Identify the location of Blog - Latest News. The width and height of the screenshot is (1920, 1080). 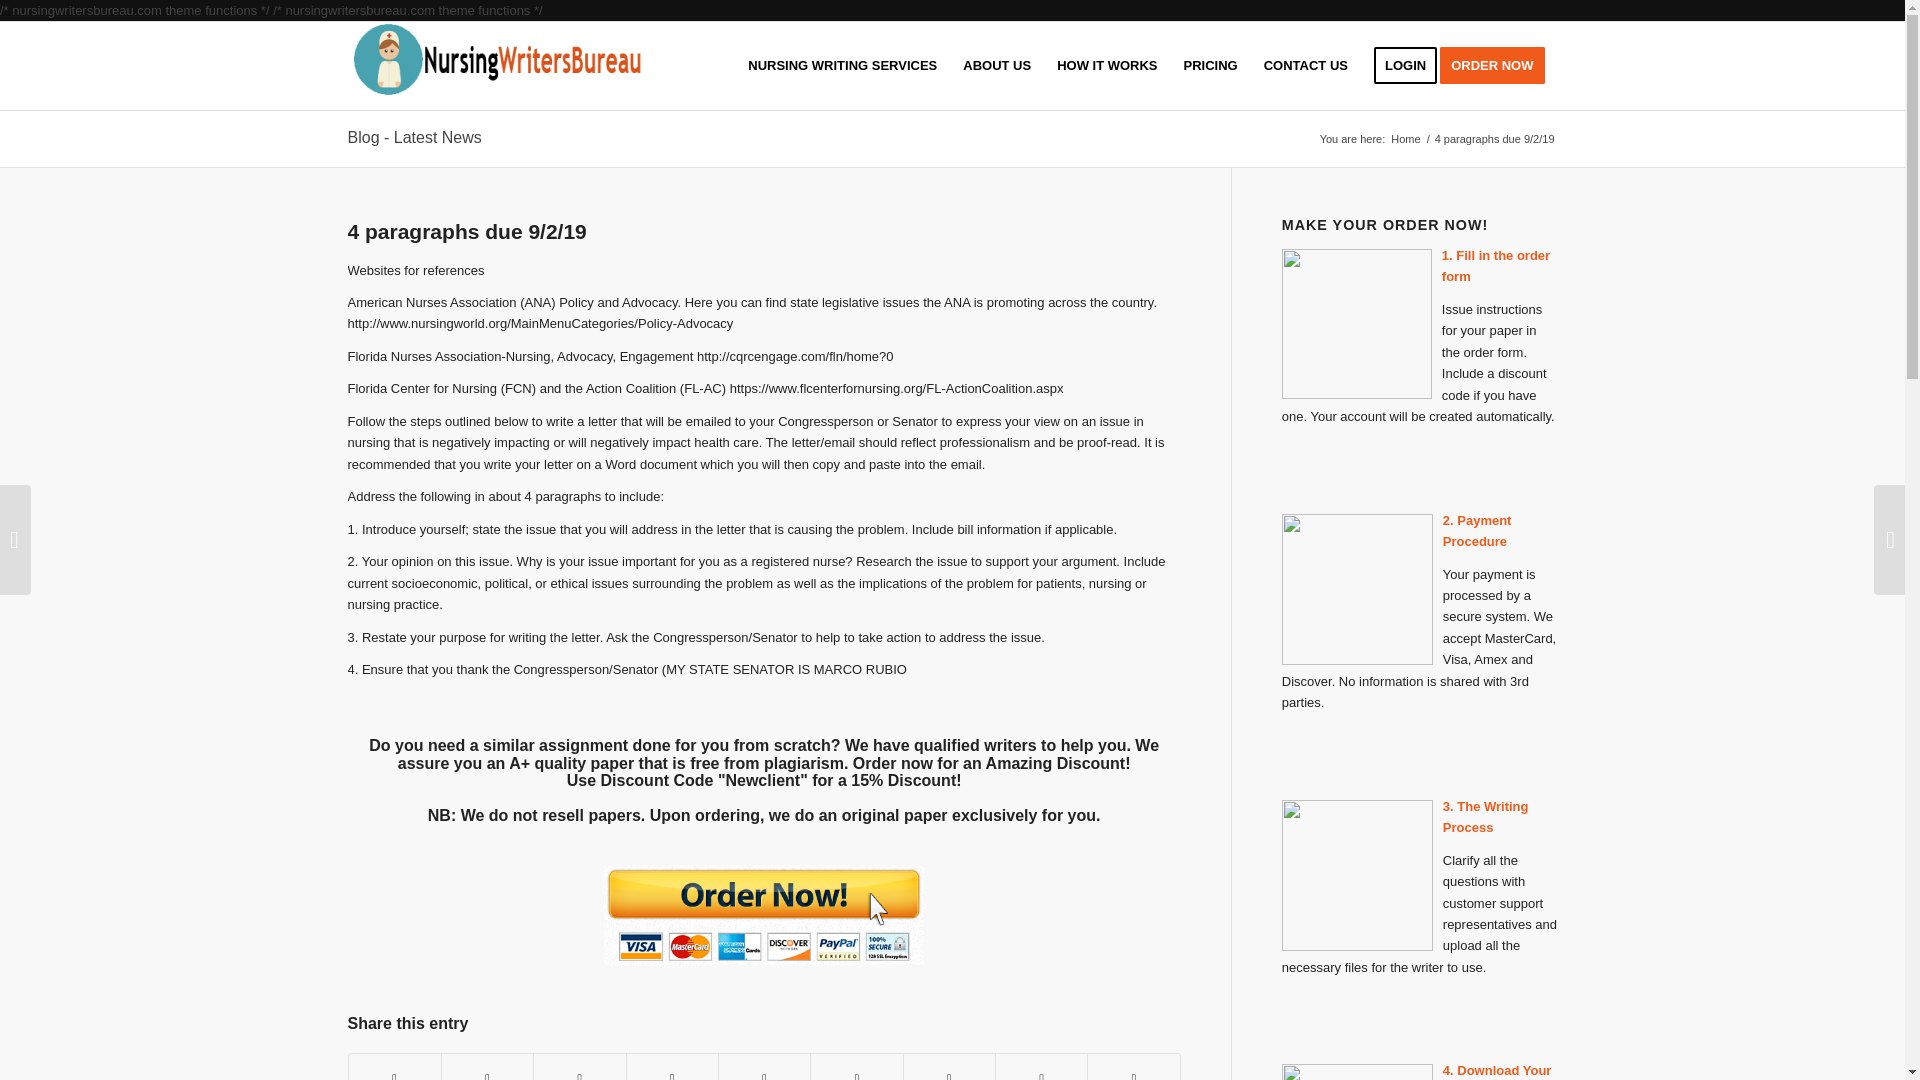
(414, 136).